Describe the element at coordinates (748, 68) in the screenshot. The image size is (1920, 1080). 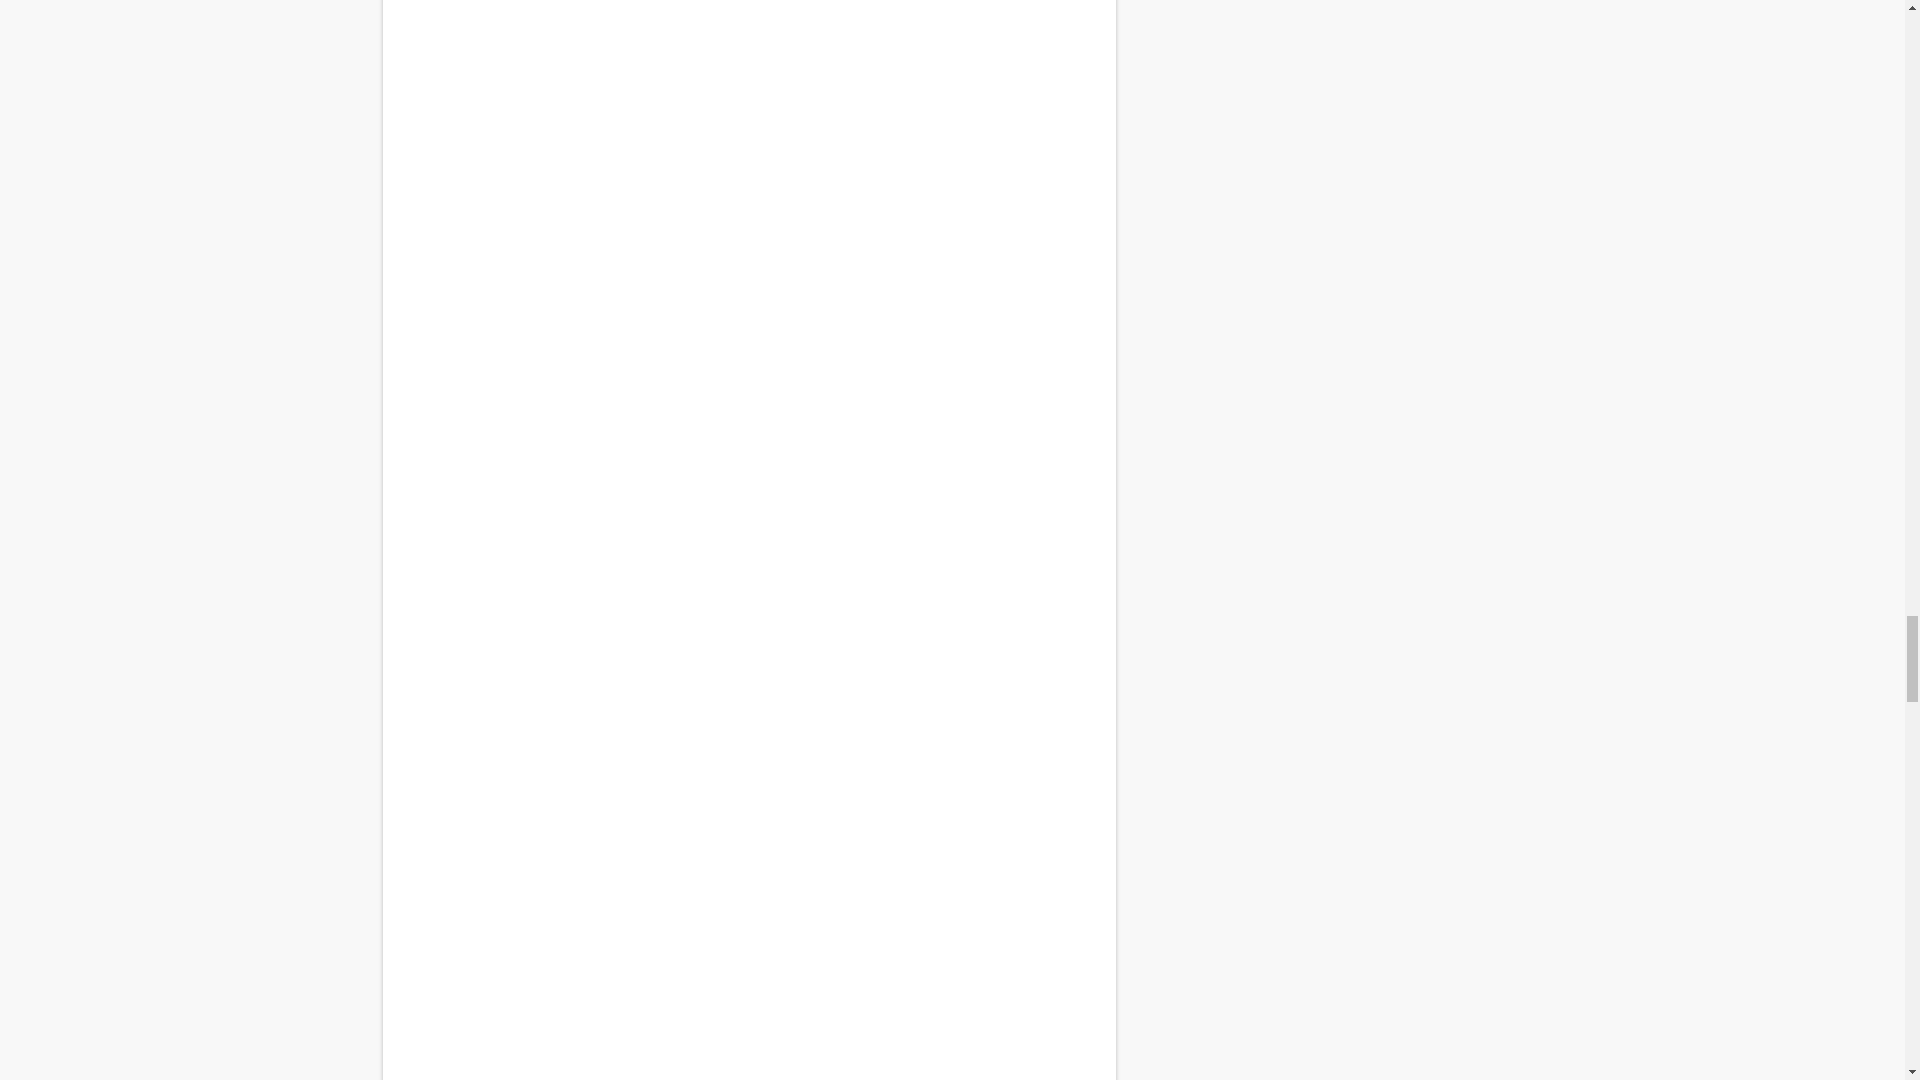
I see `Words Everyday` at that location.